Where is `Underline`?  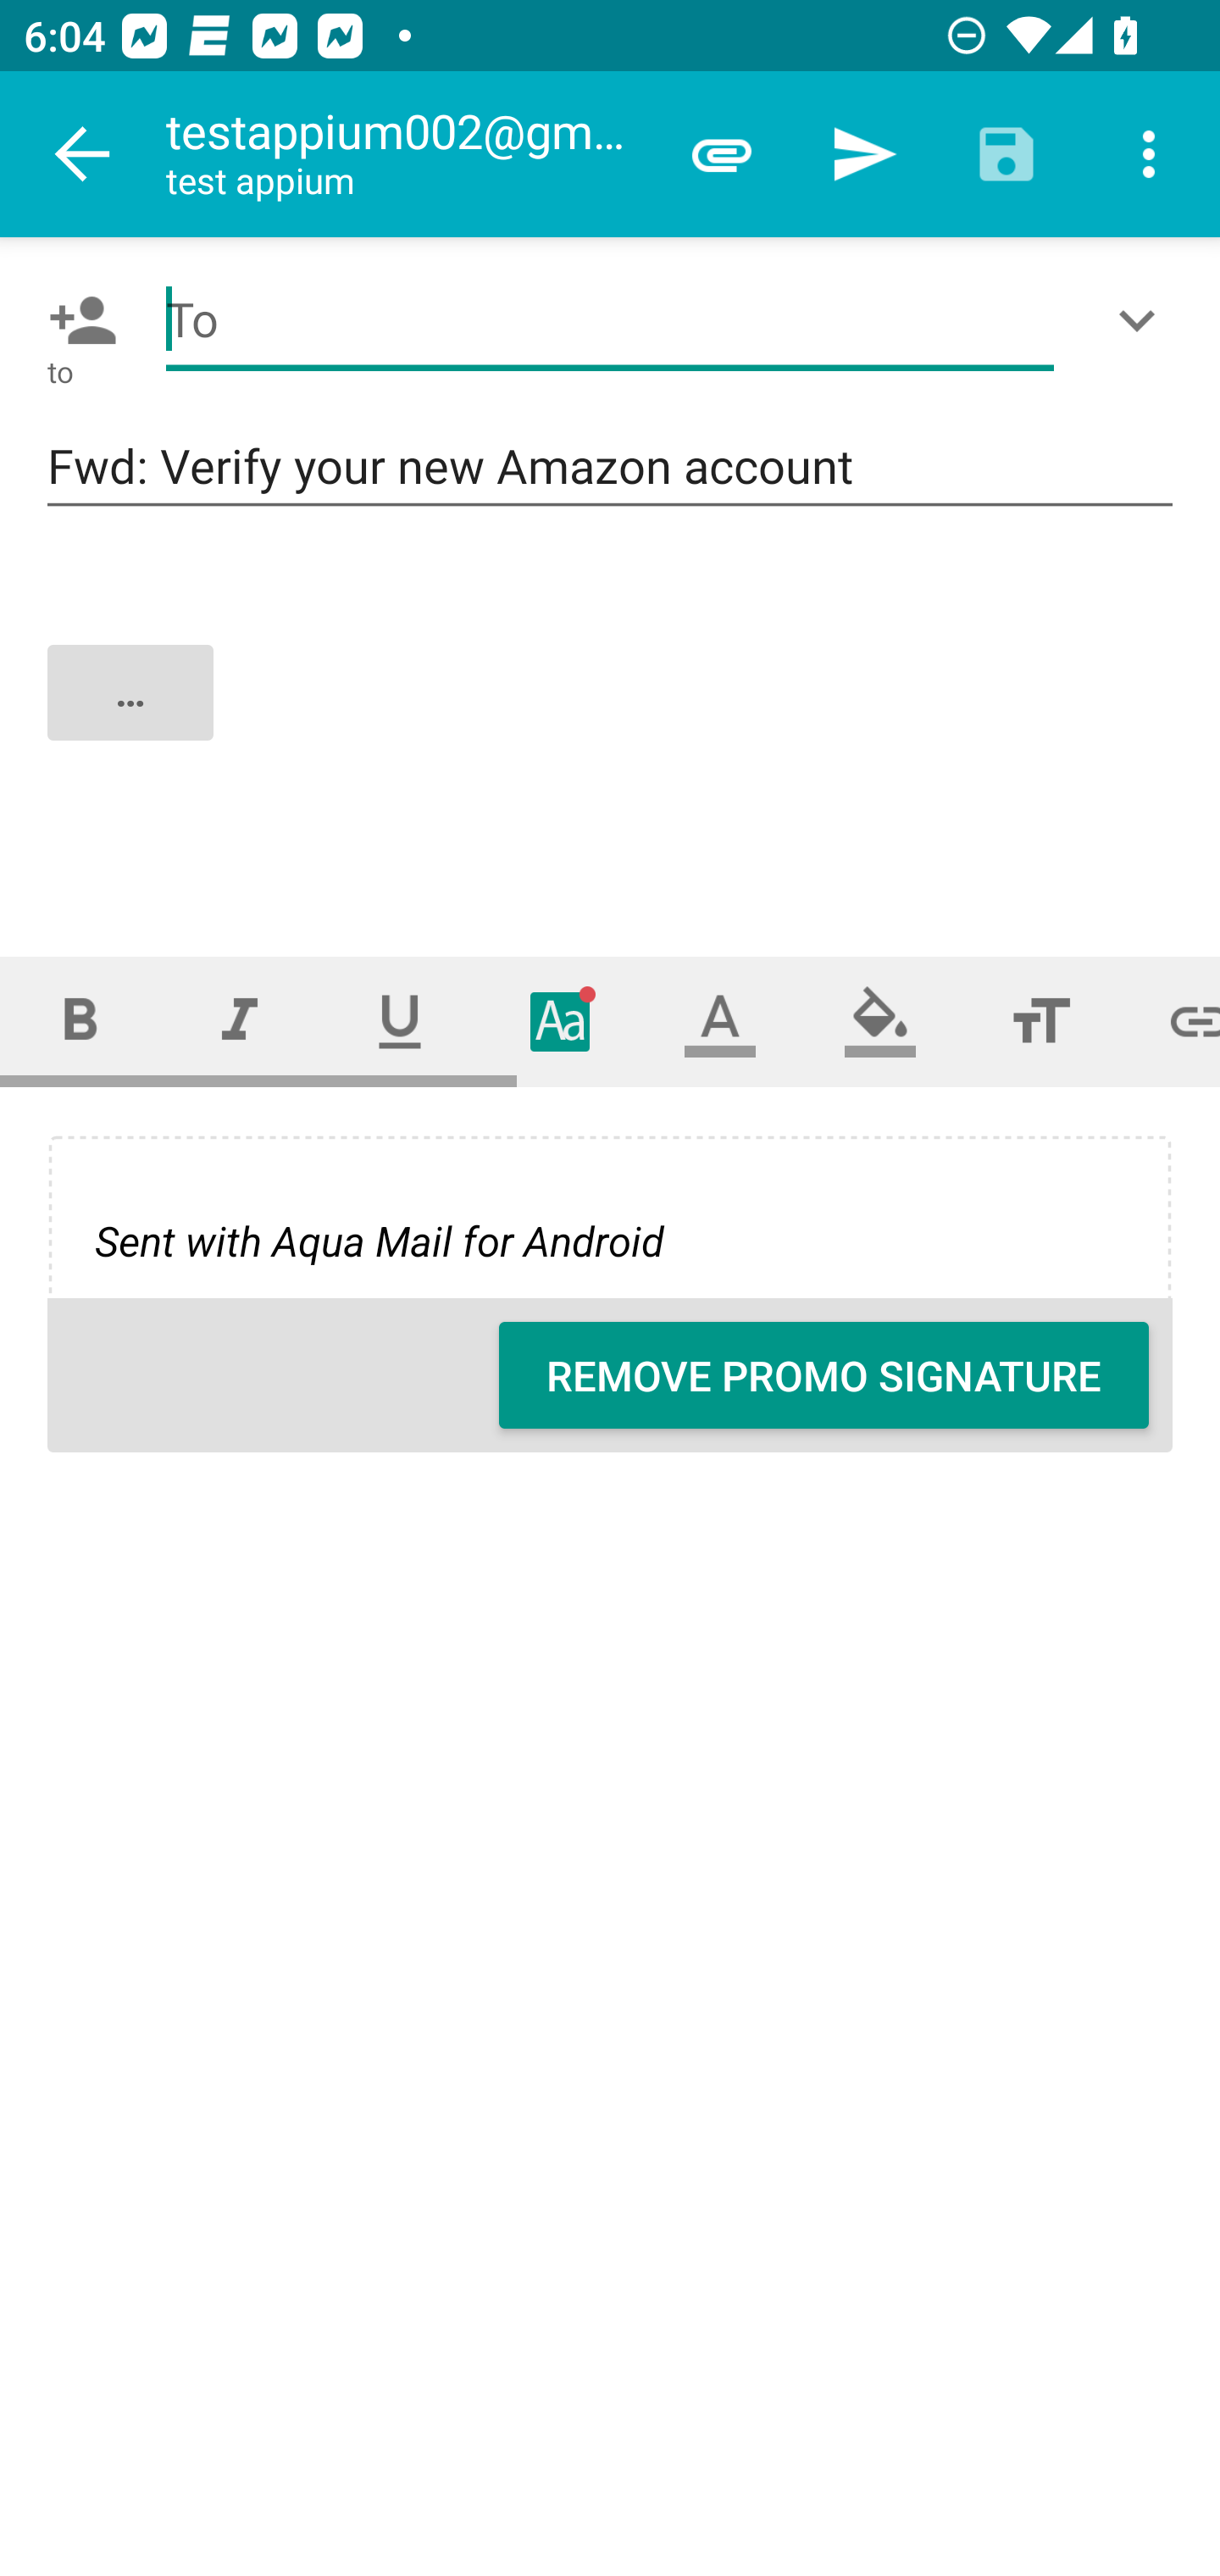 Underline is located at coordinates (400, 1020).